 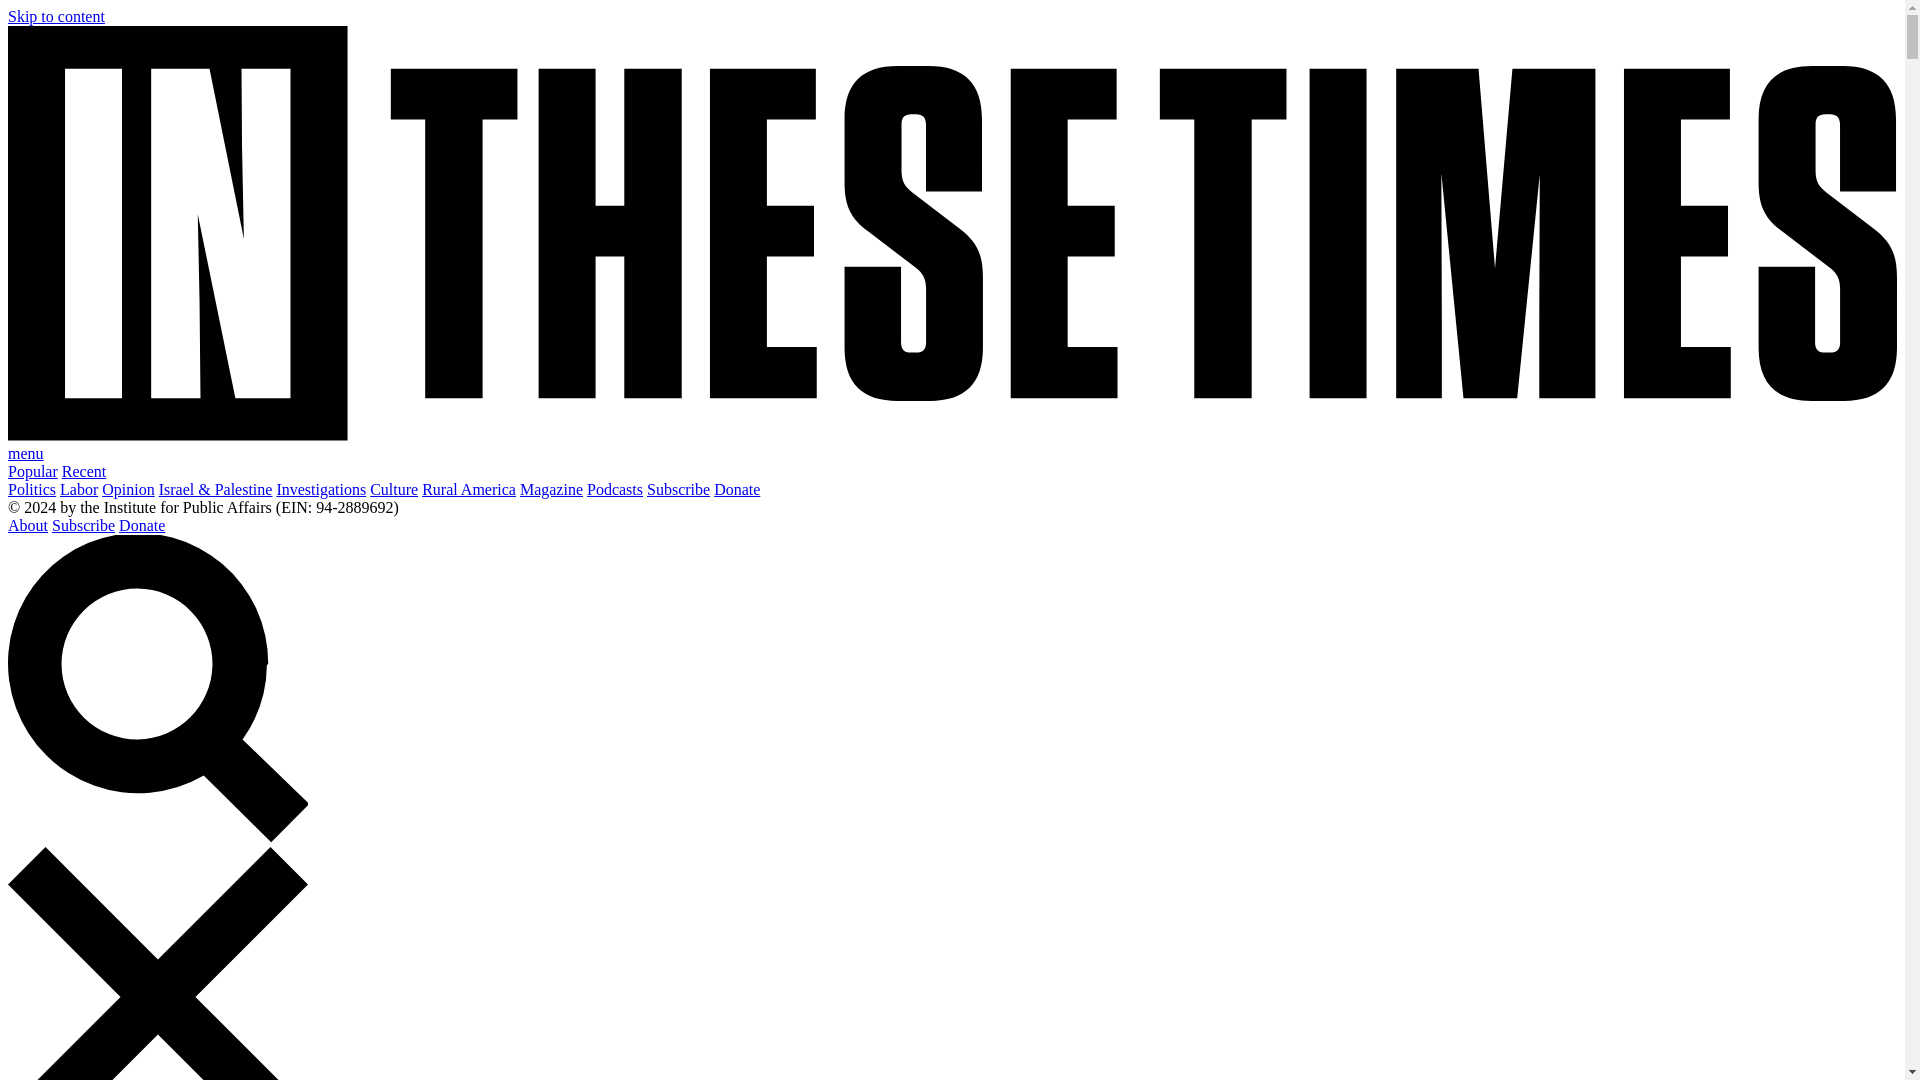 I want to click on search, so click(x=157, y=837).